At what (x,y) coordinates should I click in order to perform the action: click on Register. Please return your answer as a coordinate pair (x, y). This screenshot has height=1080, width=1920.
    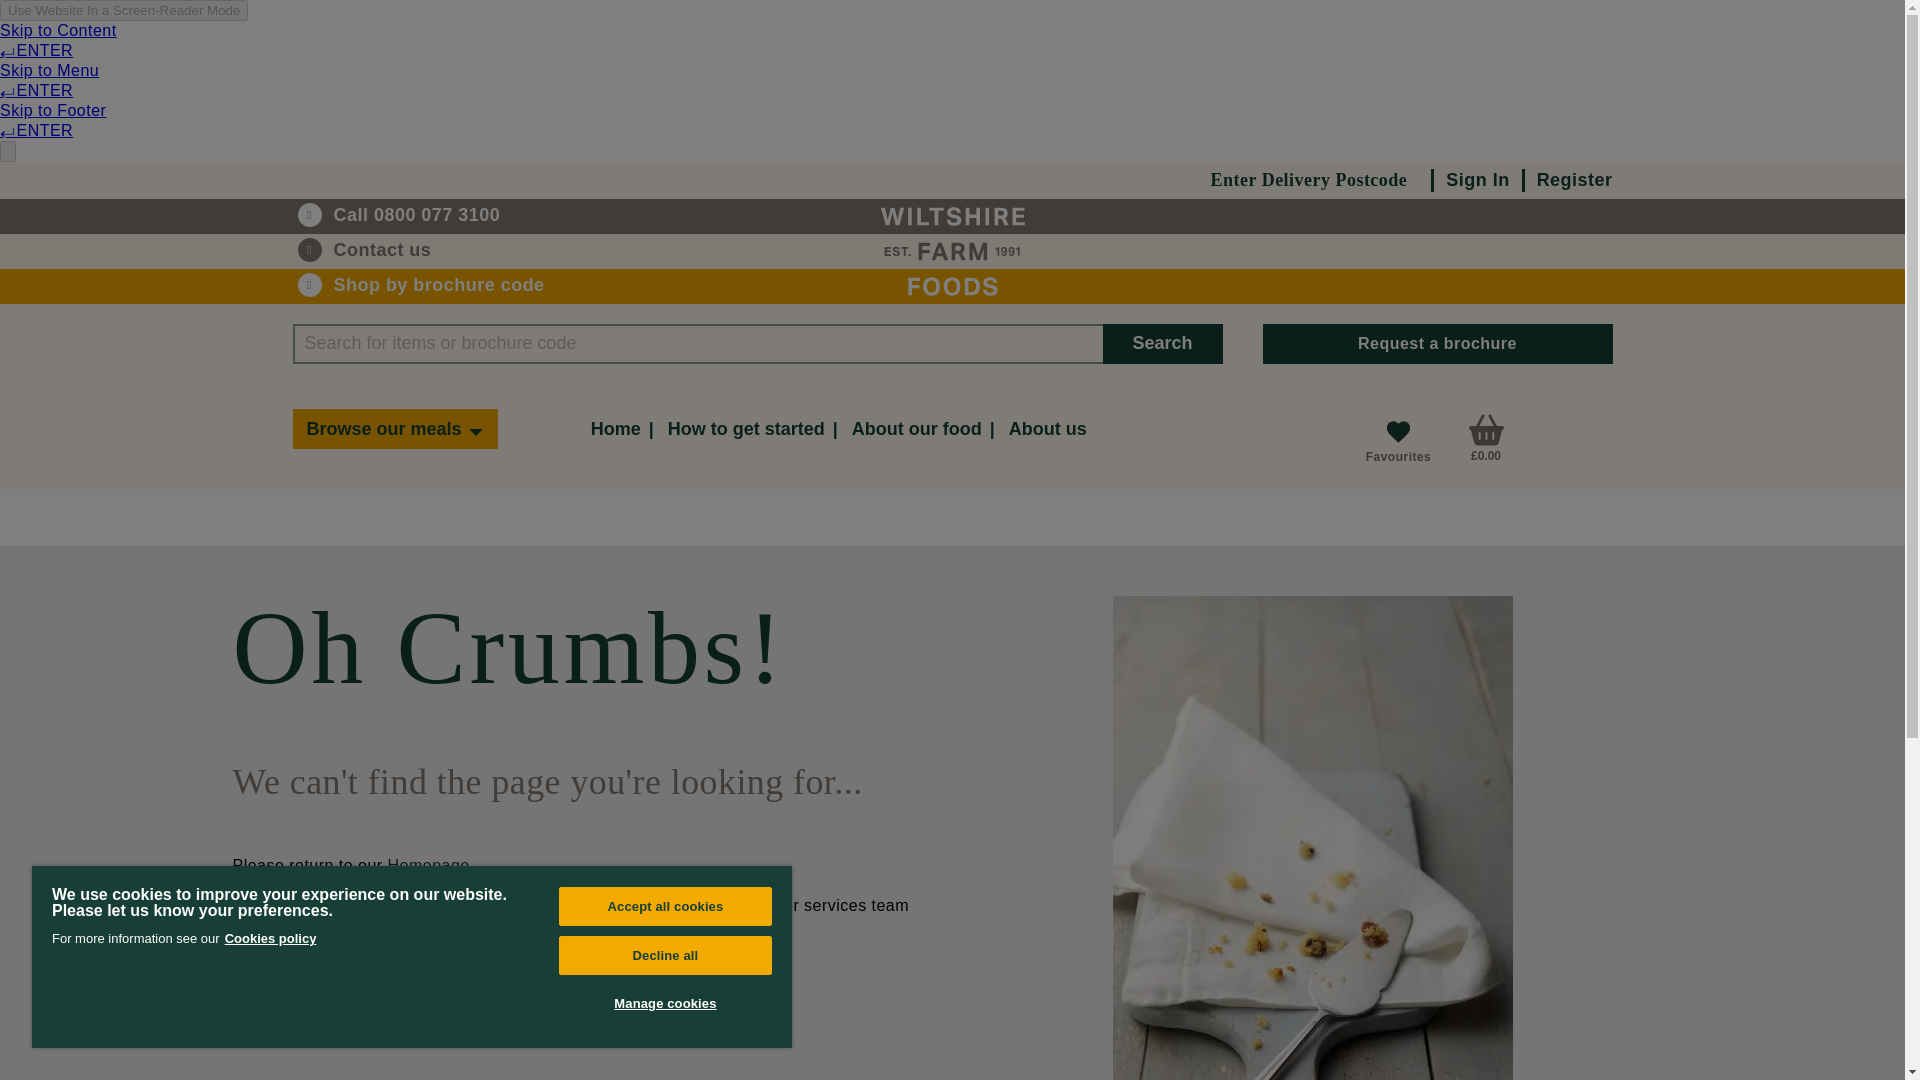
    Looking at the image, I should click on (1574, 180).